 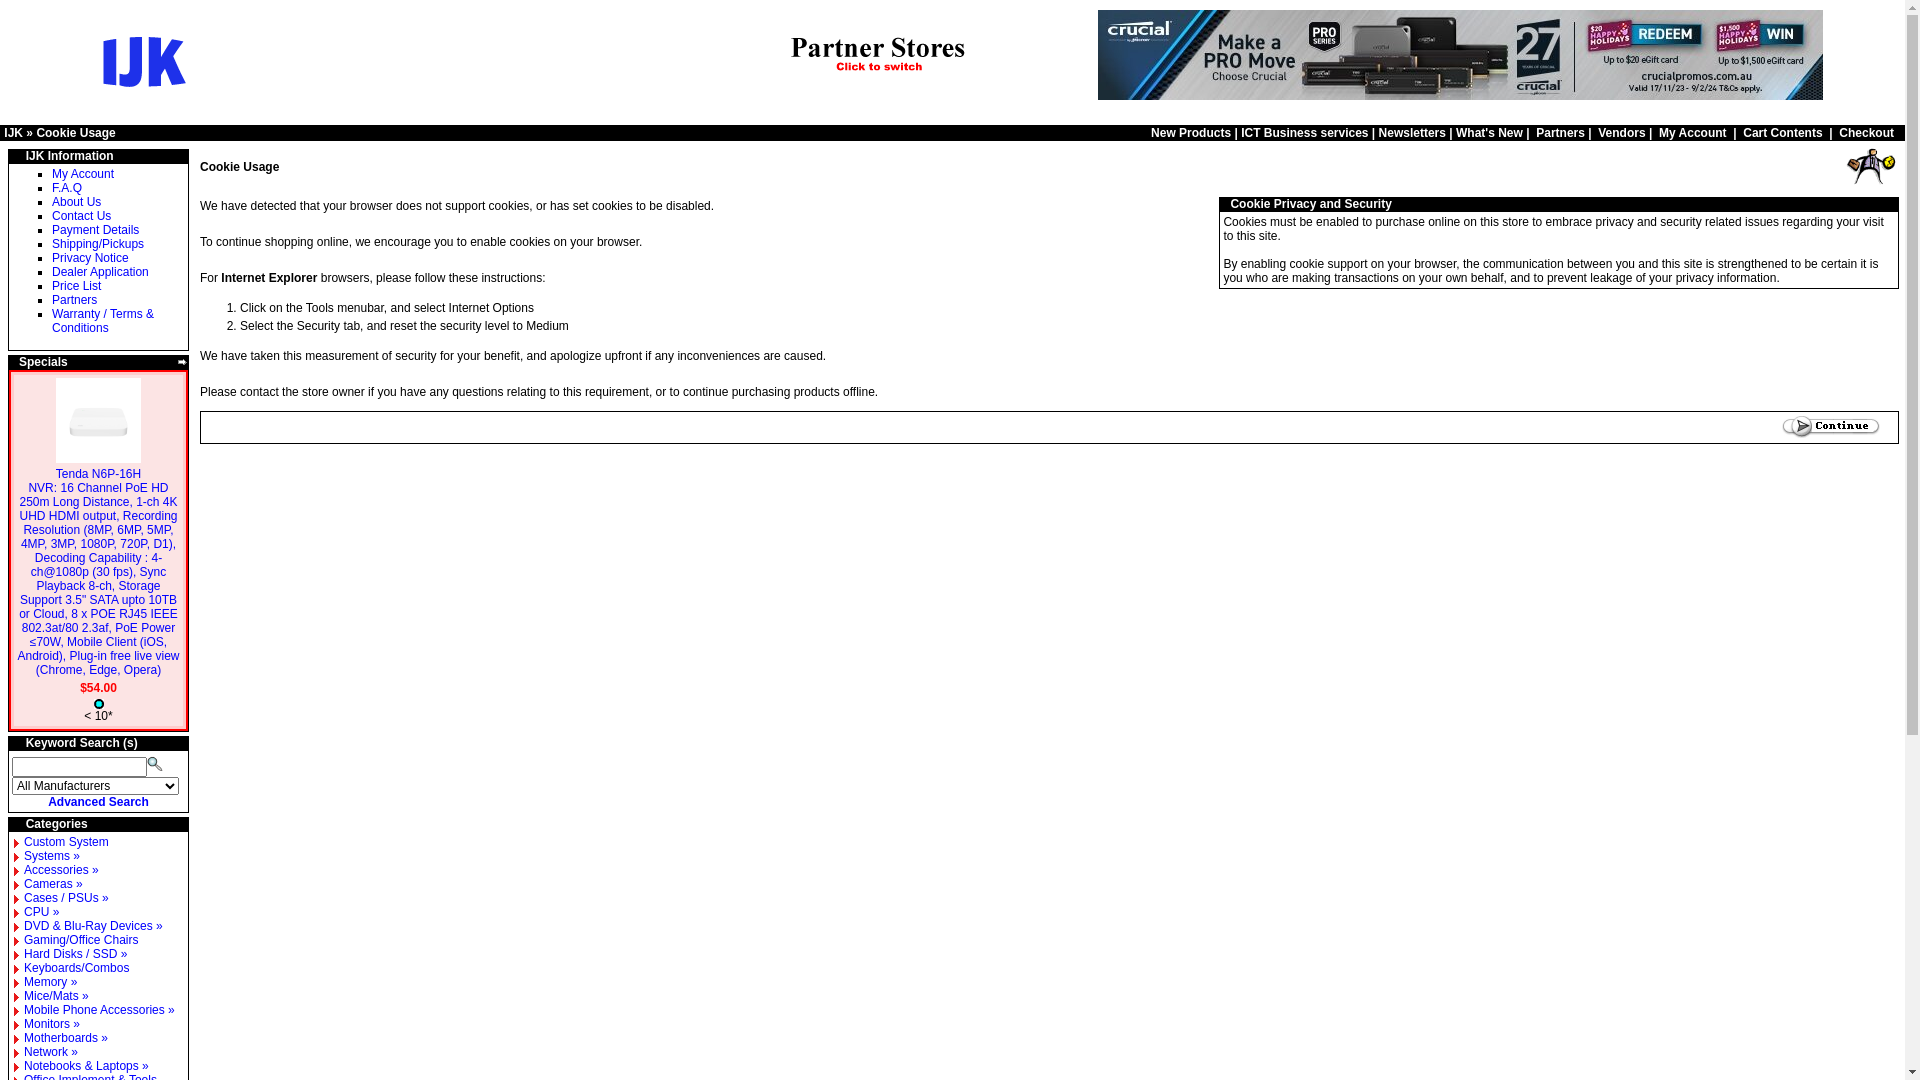 I want to click on What's New, so click(x=1490, y=133).